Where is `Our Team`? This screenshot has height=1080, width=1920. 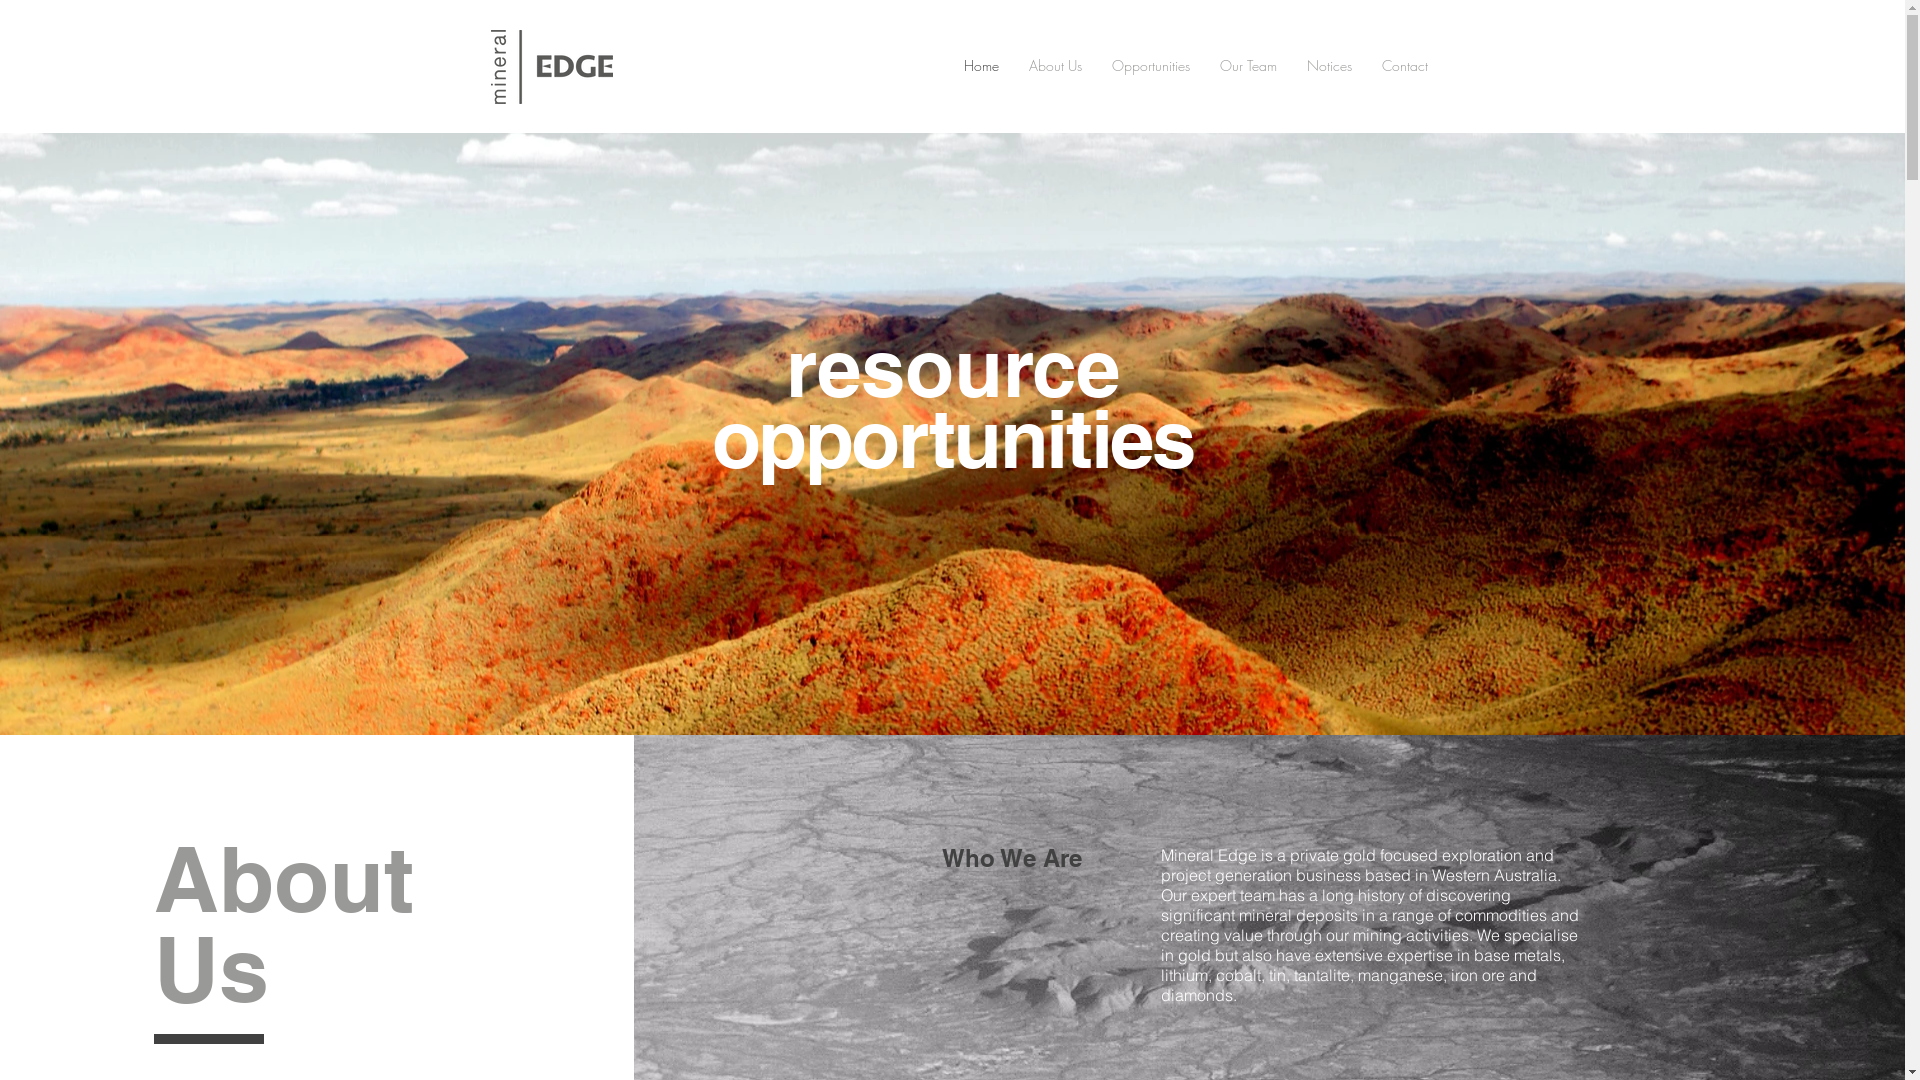
Our Team is located at coordinates (1248, 66).